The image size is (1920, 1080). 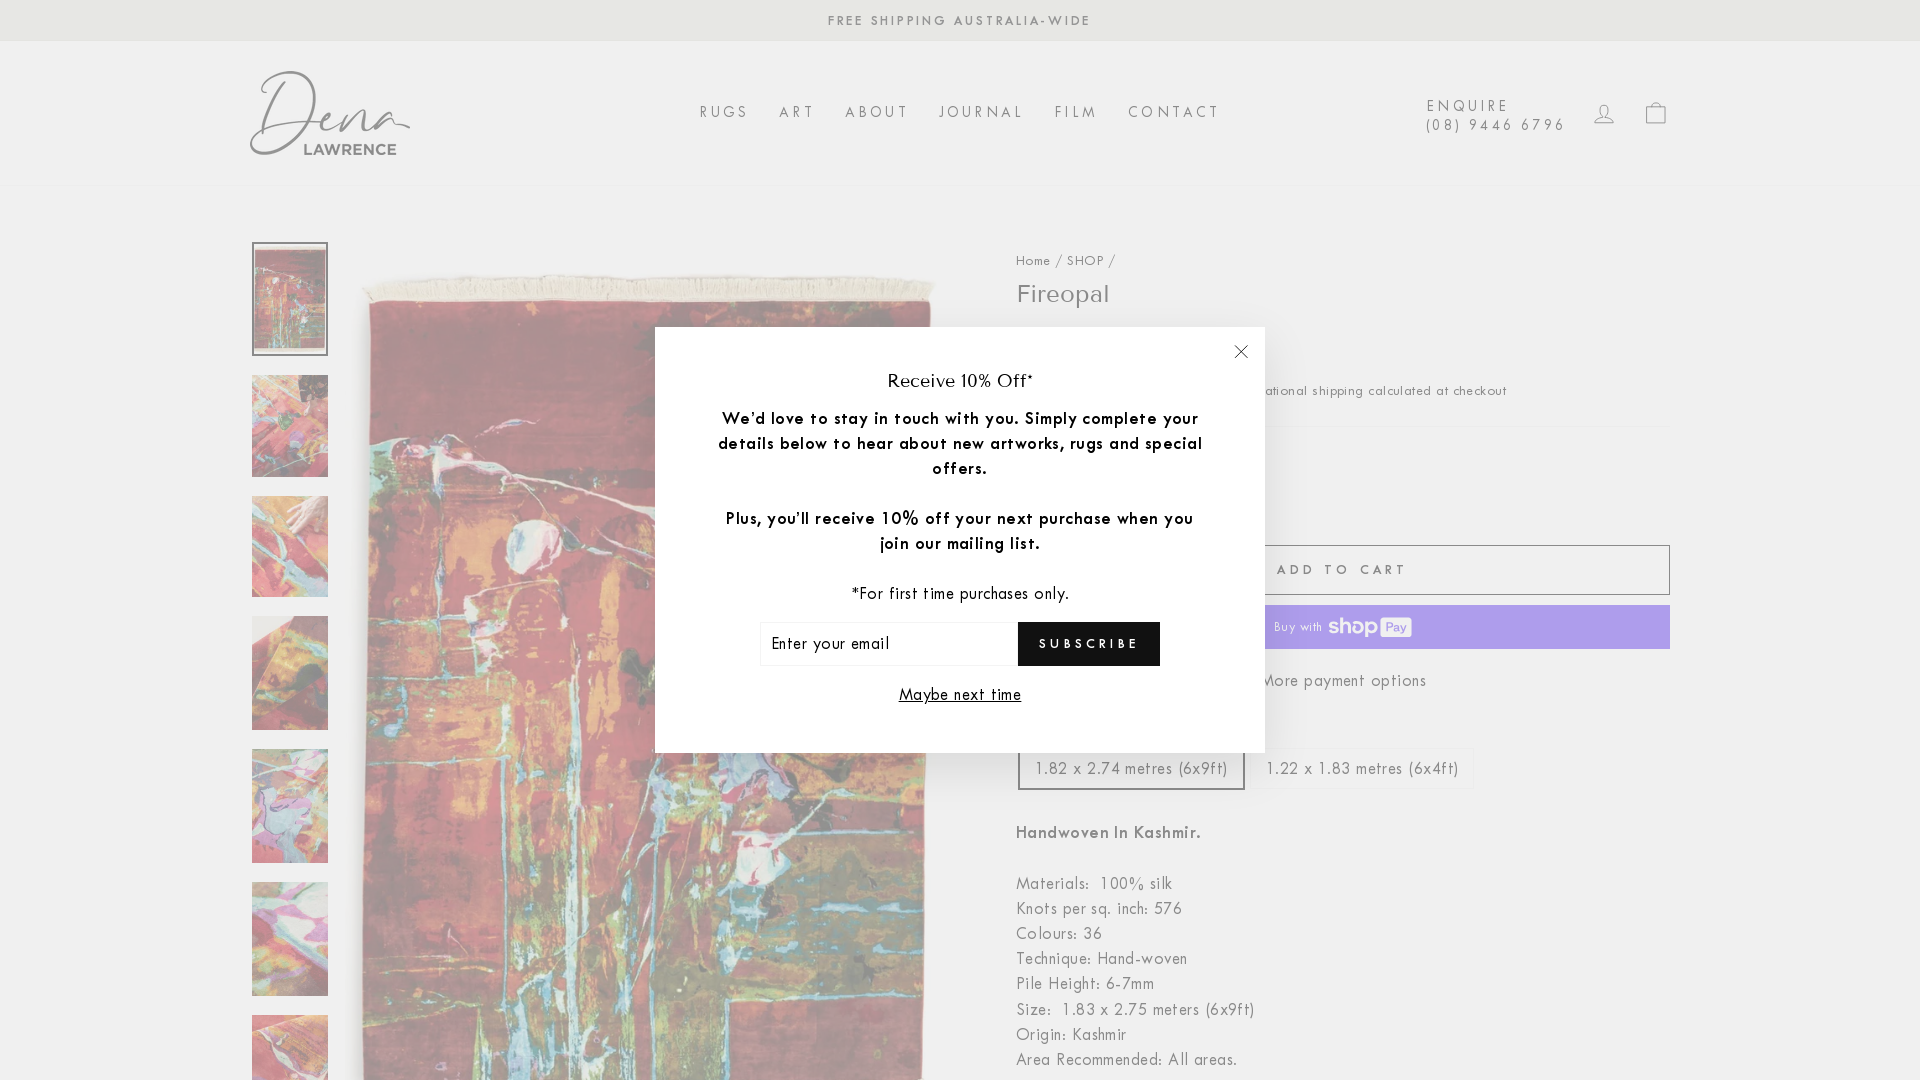 What do you see at coordinates (960, 20) in the screenshot?
I see `FREE SHIPPING AUSTRALIA-WIDE` at bounding box center [960, 20].